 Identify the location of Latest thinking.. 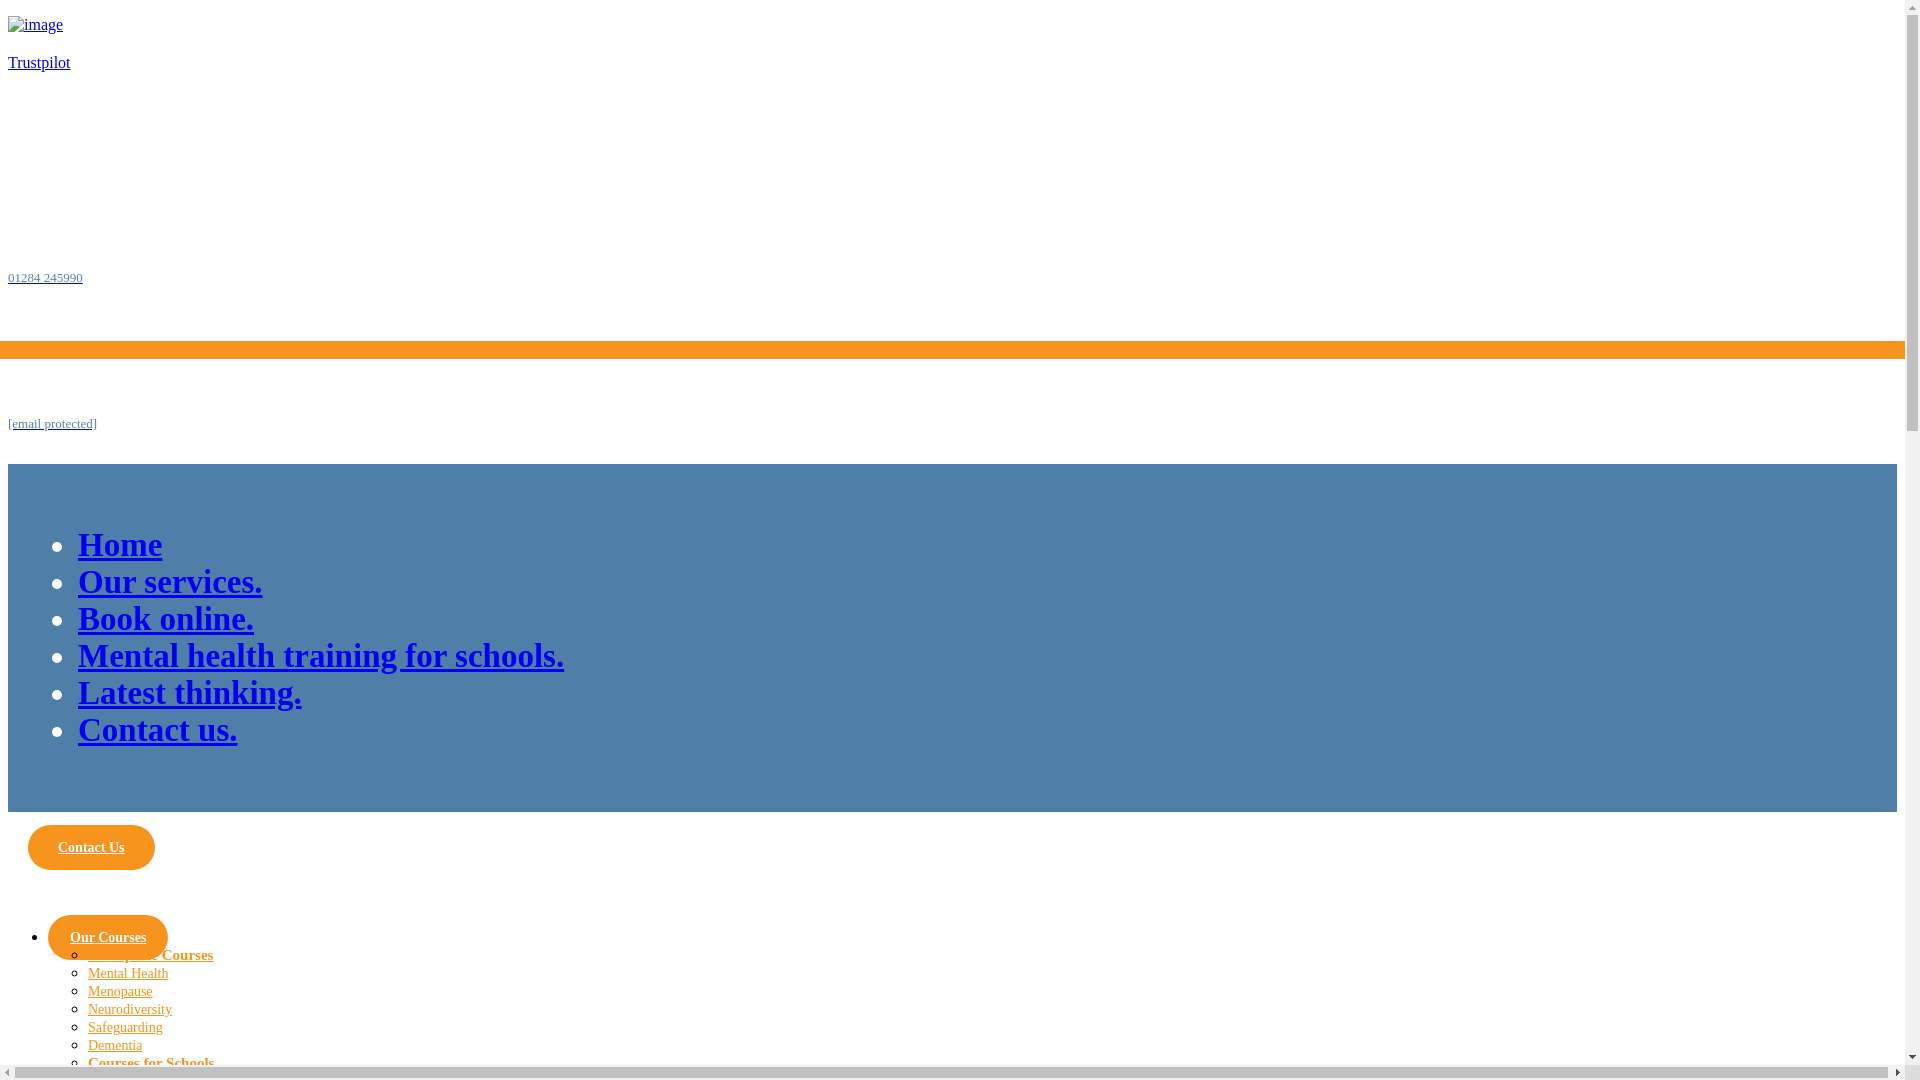
(190, 692).